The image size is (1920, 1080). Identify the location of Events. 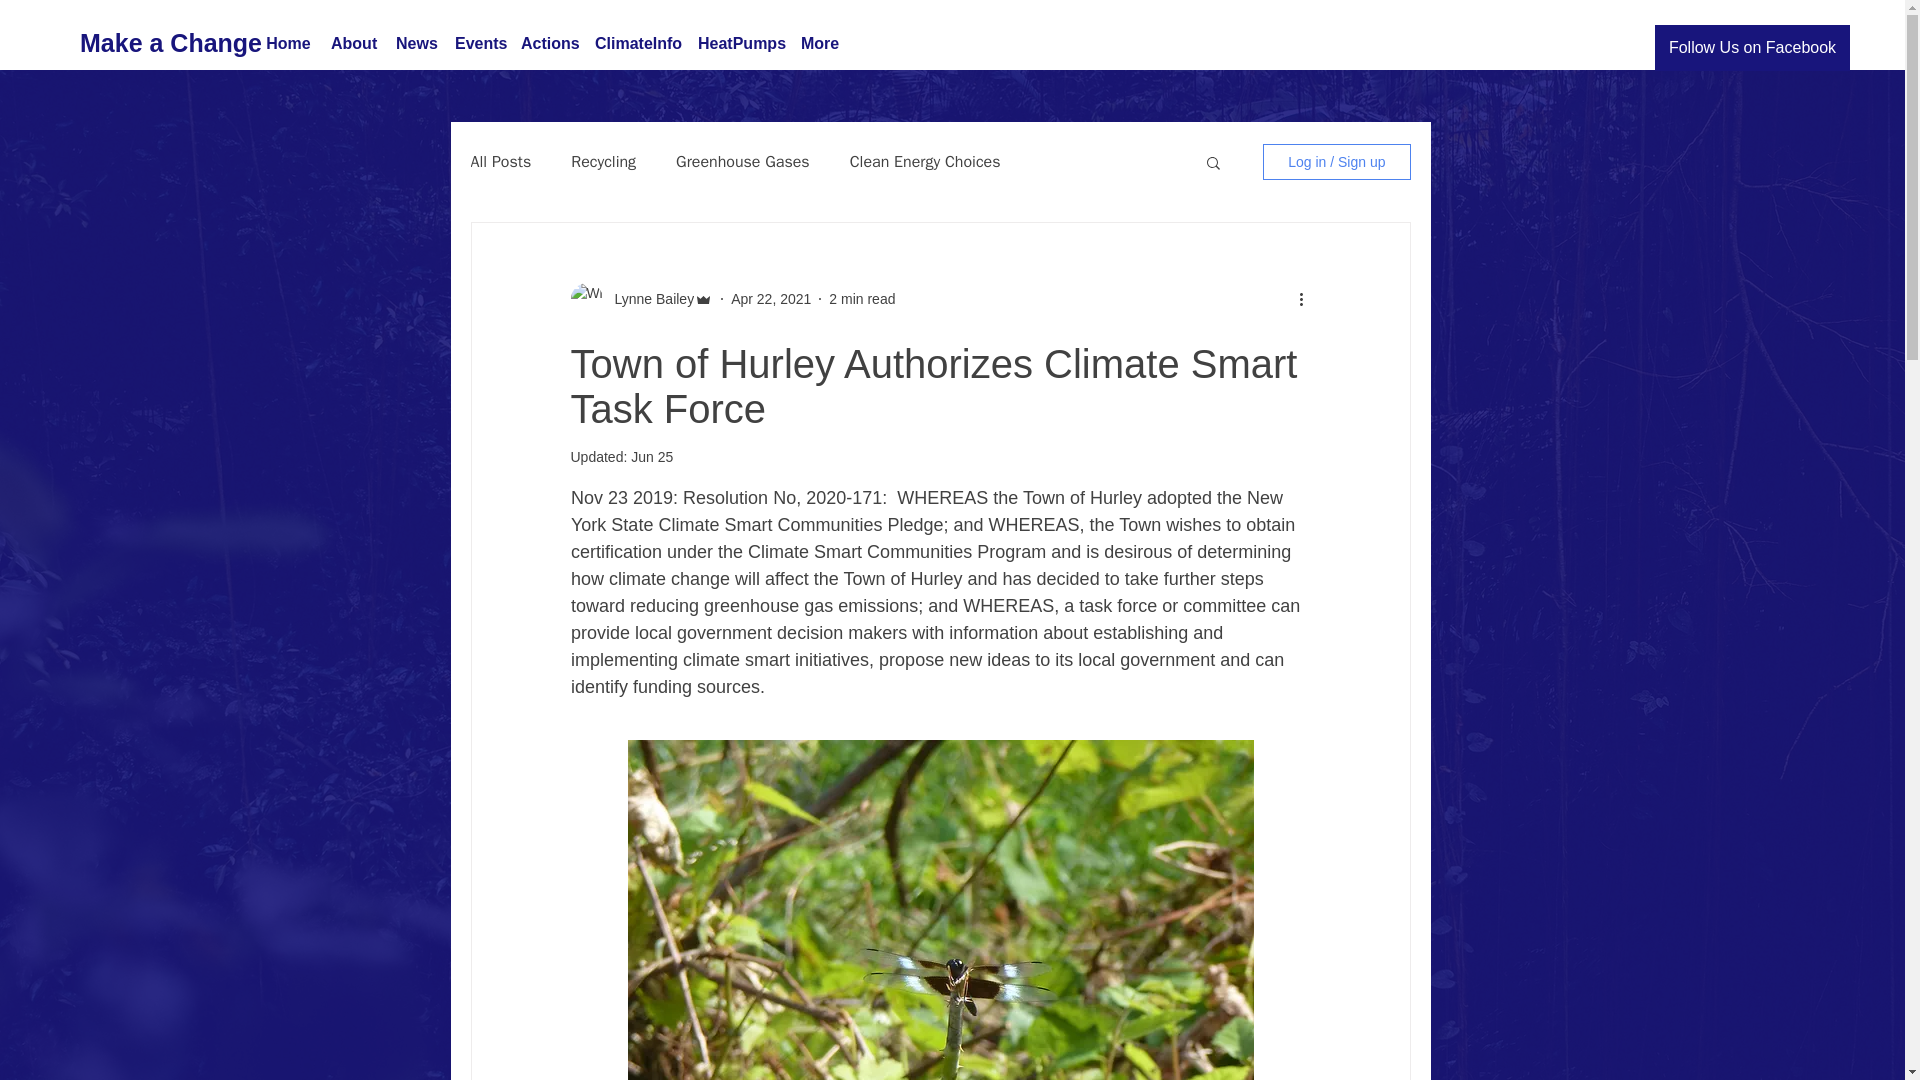
(478, 44).